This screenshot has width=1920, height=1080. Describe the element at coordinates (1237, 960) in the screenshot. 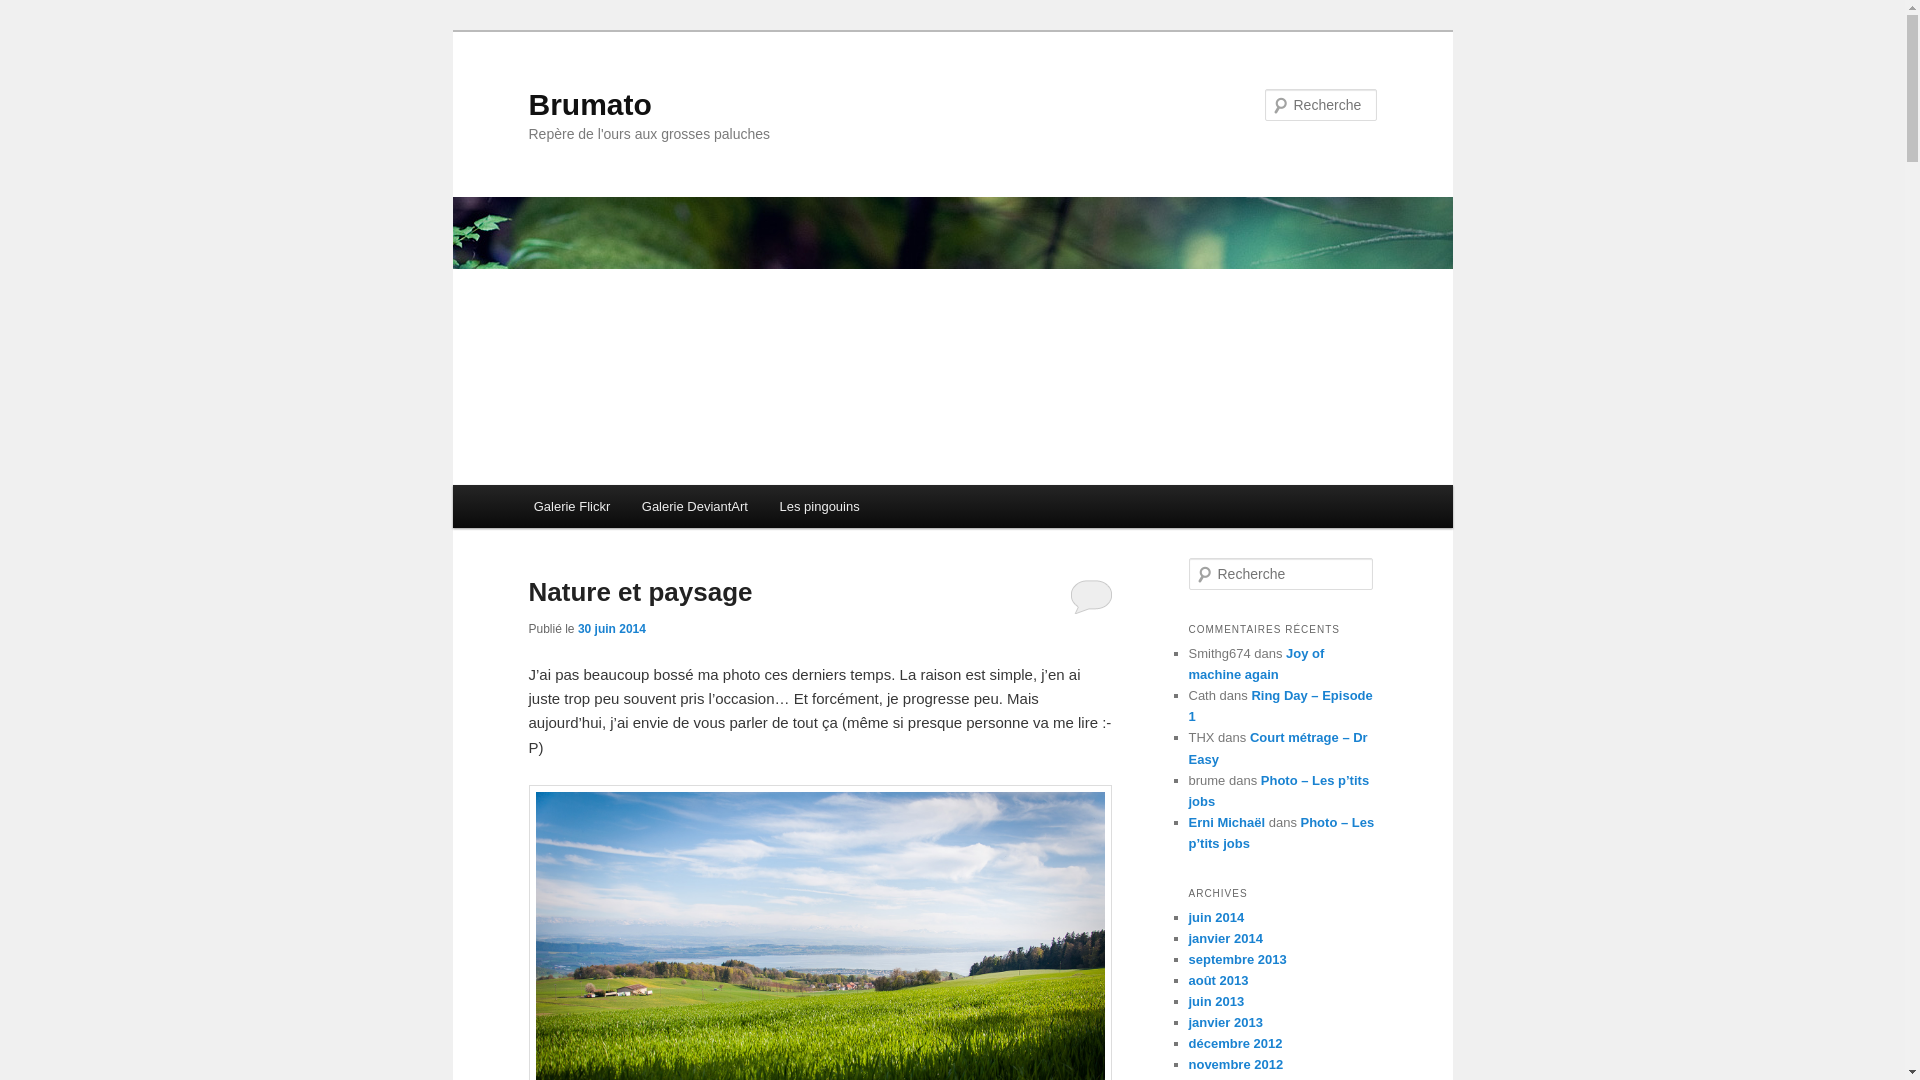

I see `septembre 2013` at that location.